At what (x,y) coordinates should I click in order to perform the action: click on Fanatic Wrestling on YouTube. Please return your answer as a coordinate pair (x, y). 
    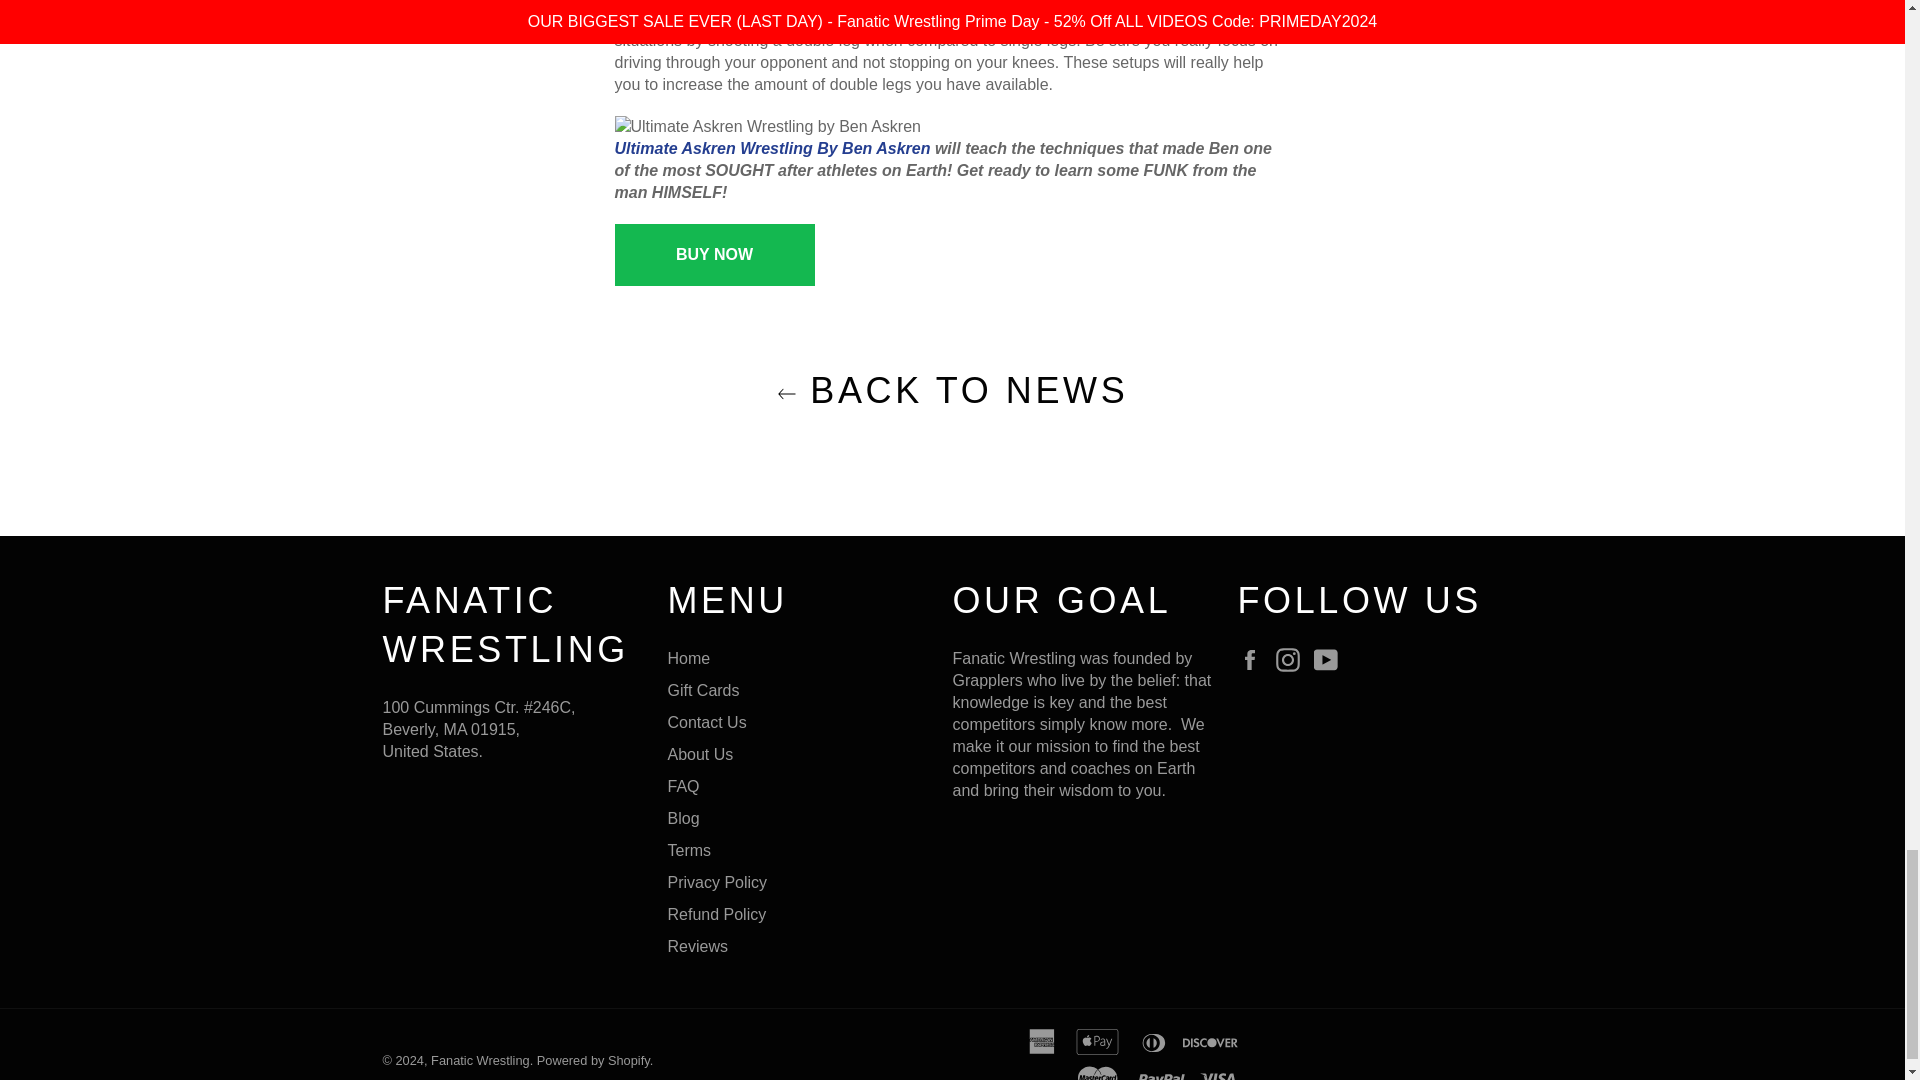
    Looking at the image, I should click on (1330, 660).